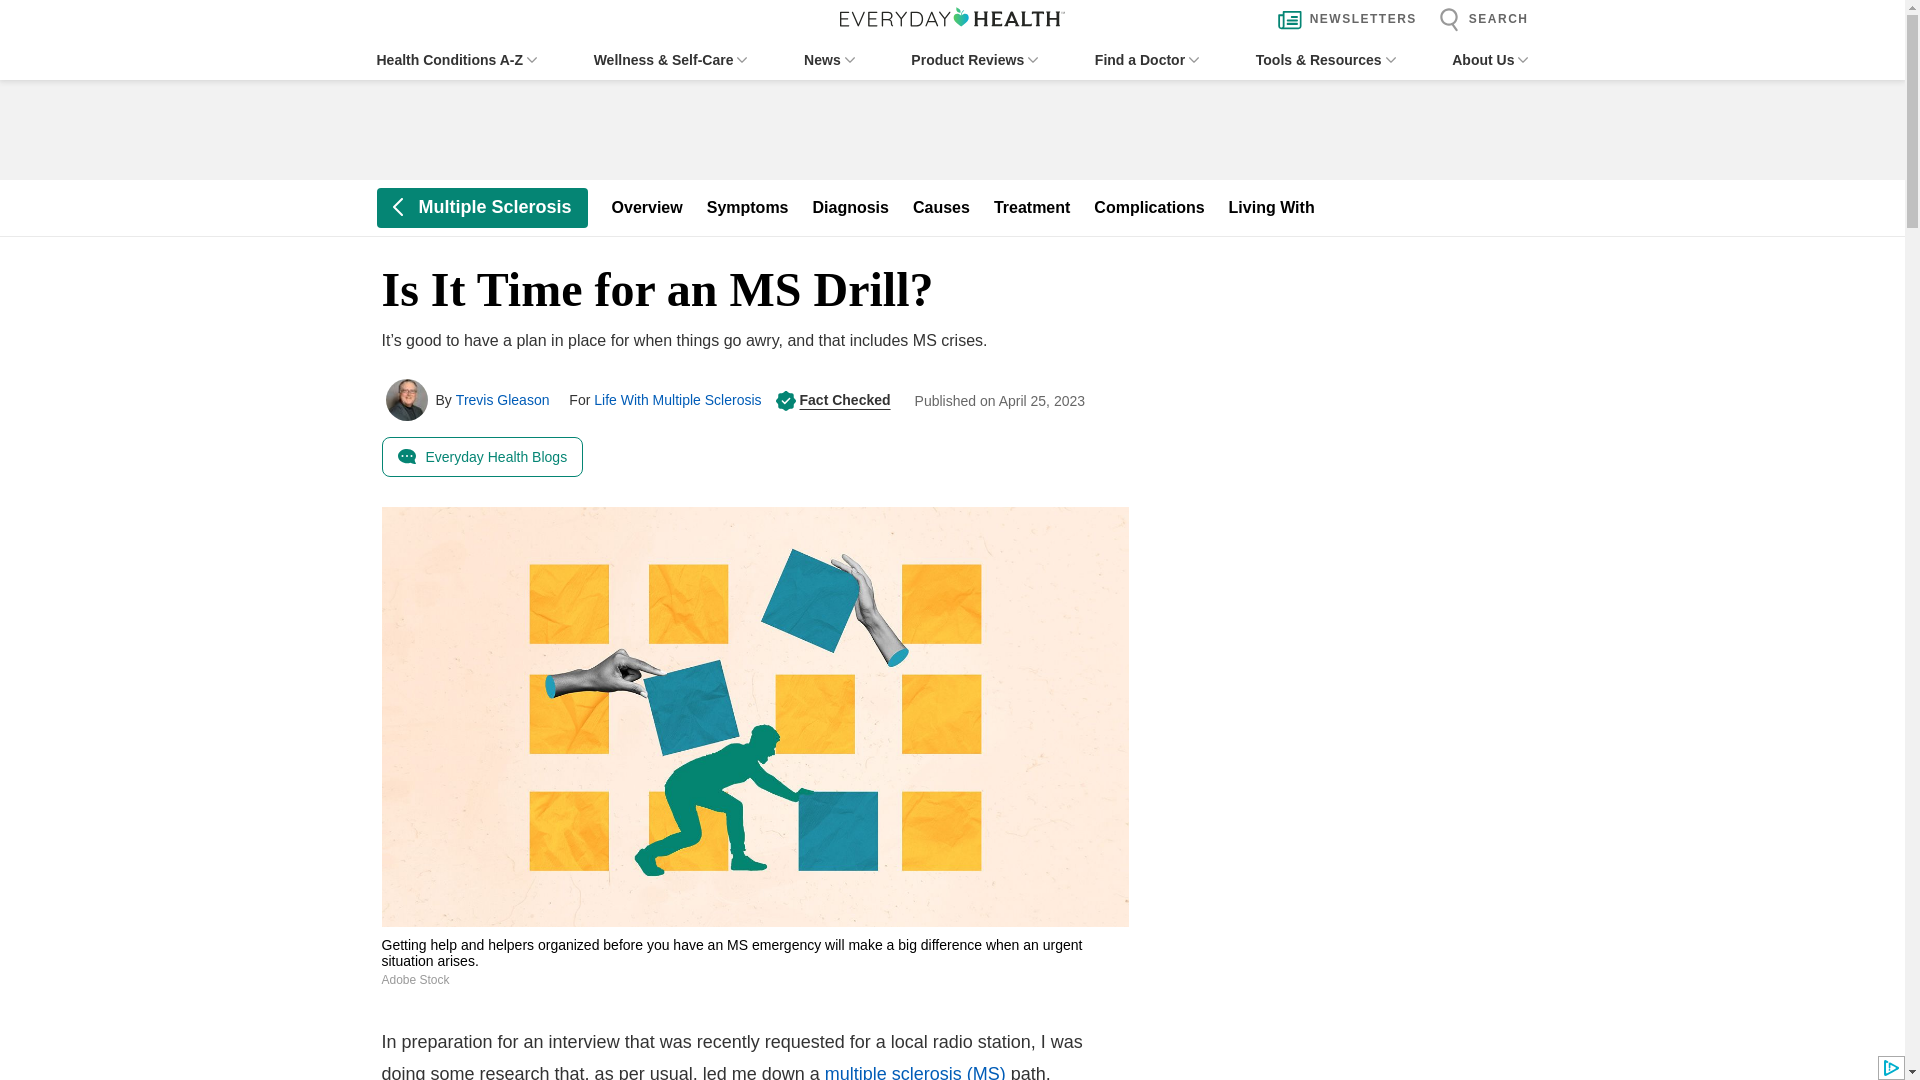 The width and height of the screenshot is (1920, 1080). Describe the element at coordinates (1478, 20) in the screenshot. I see `SEARCH` at that location.